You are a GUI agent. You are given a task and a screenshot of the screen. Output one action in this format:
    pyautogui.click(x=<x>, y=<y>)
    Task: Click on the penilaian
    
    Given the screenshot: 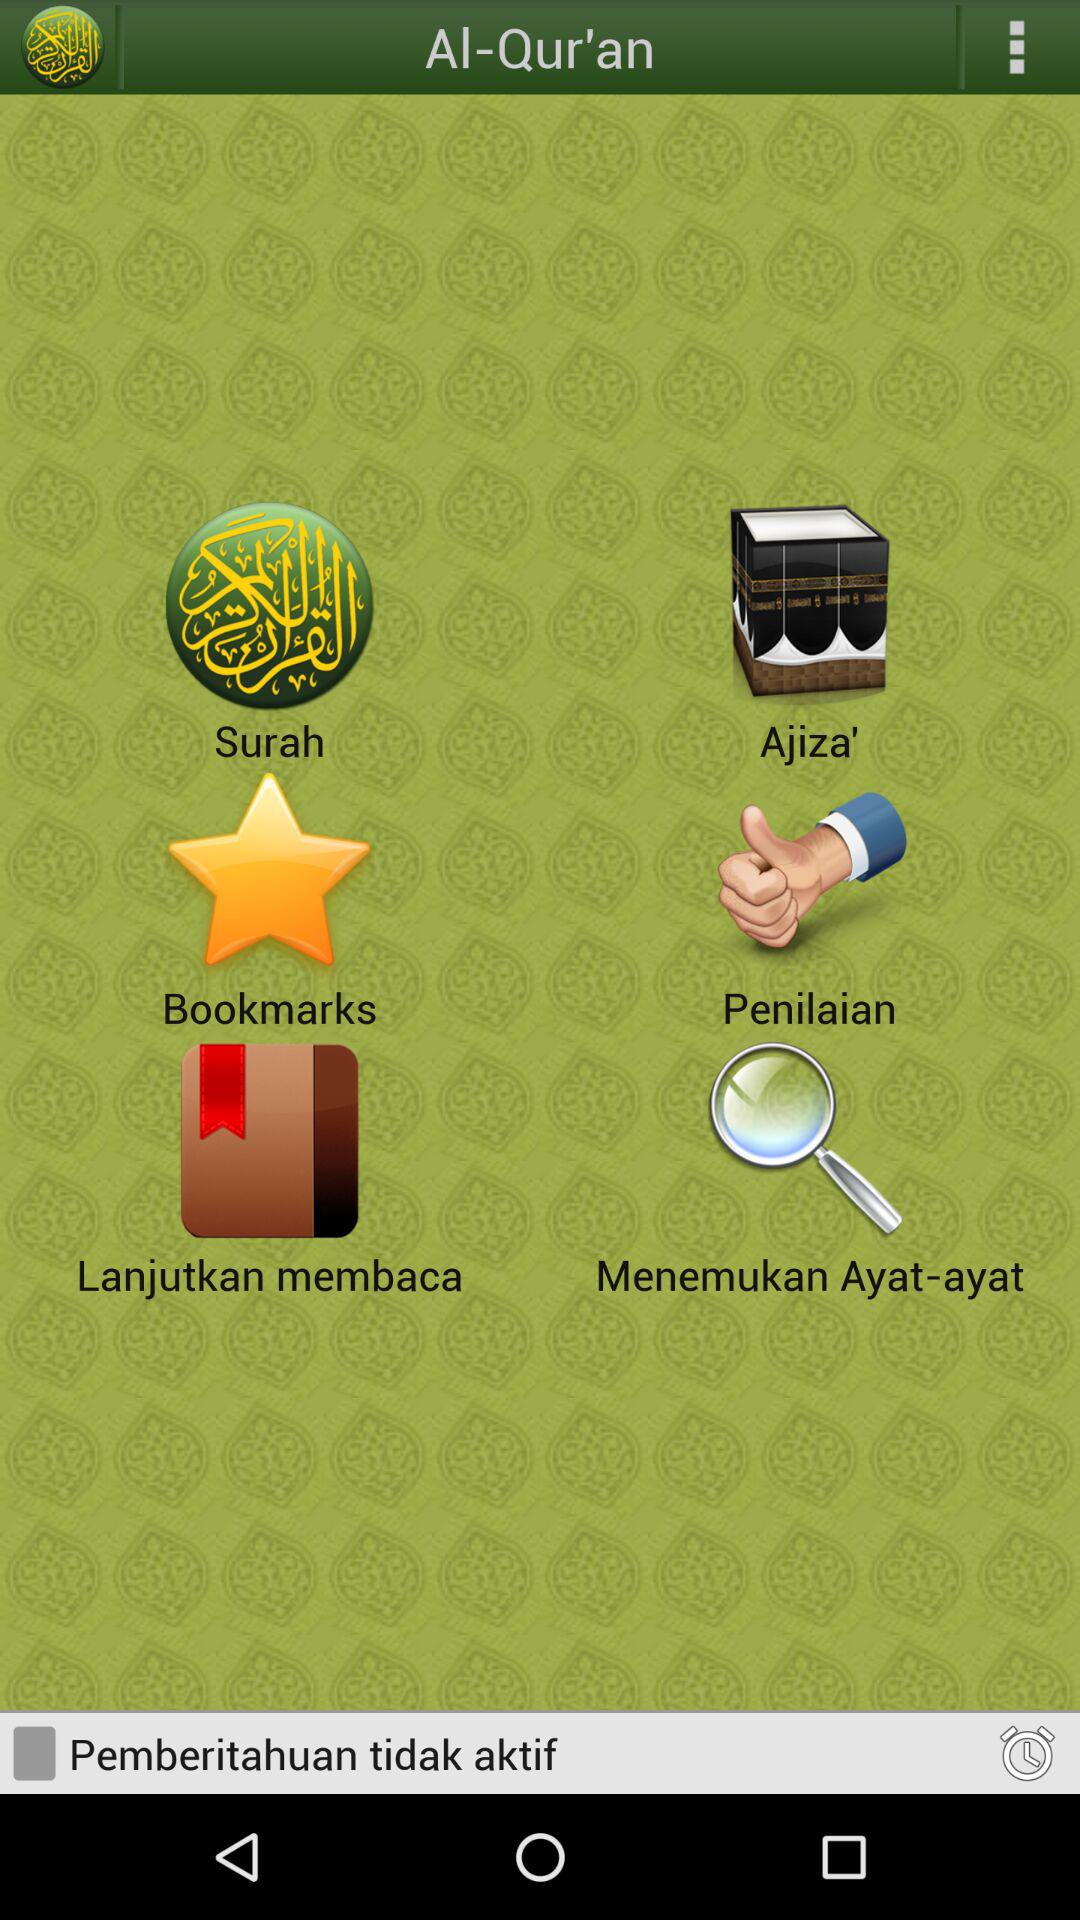 What is the action you would take?
    pyautogui.click(x=810, y=873)
    